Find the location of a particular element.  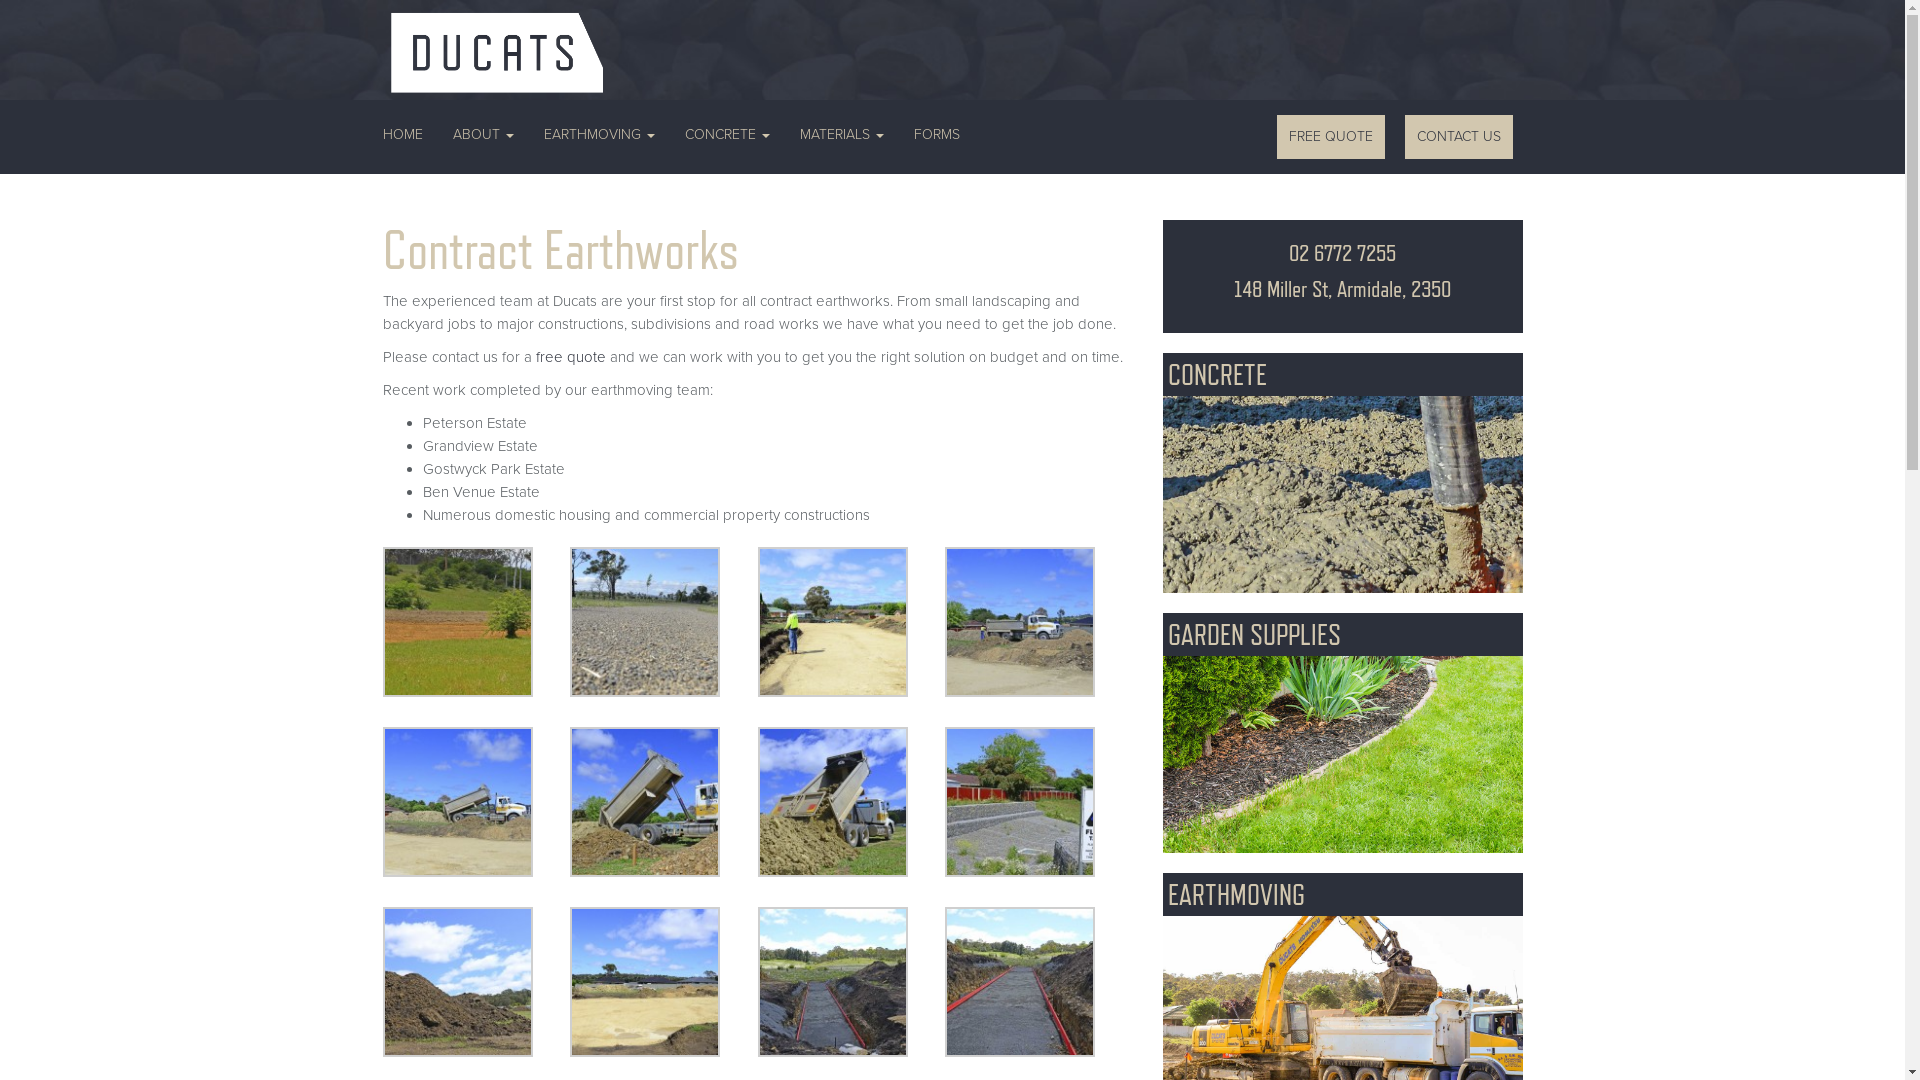

free quote is located at coordinates (571, 357).